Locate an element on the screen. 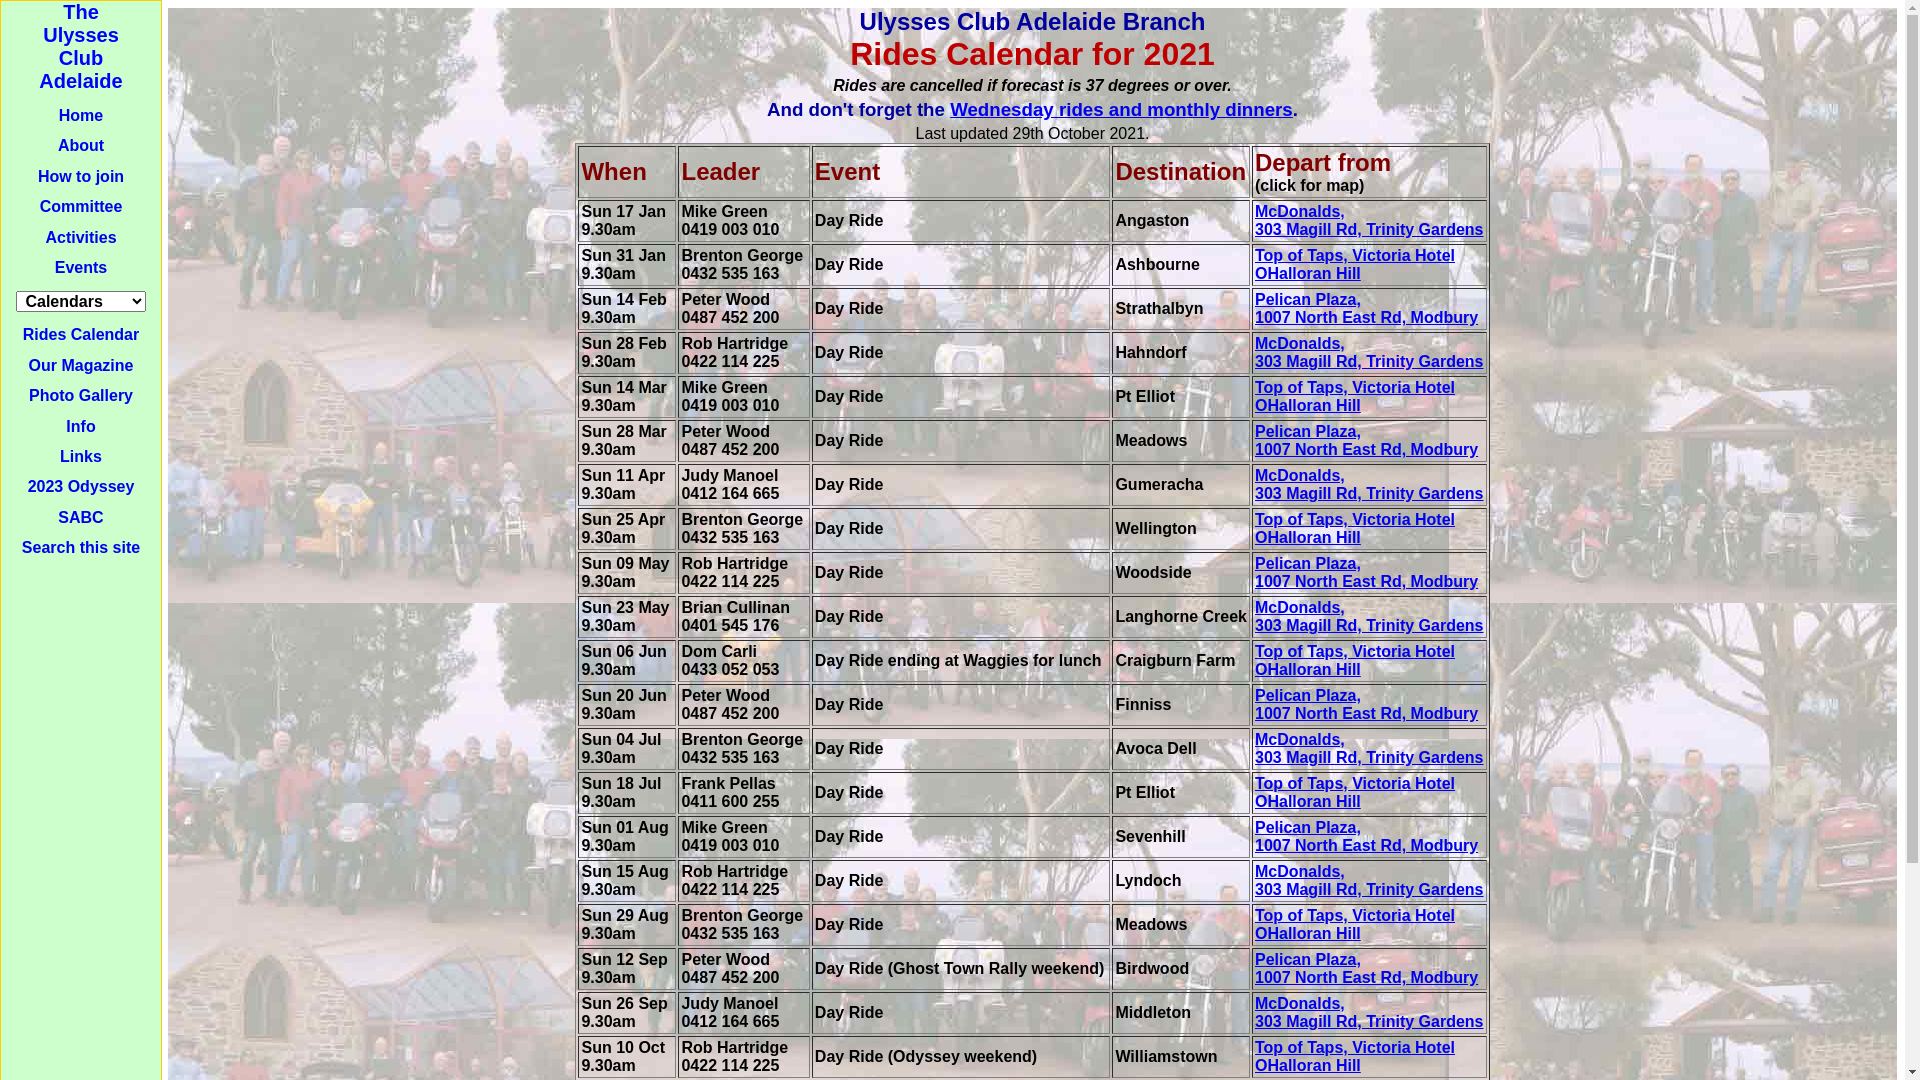 The width and height of the screenshot is (1920, 1080). Pelican Plaza,
1007 North East Rd, Modbury is located at coordinates (1366, 572).